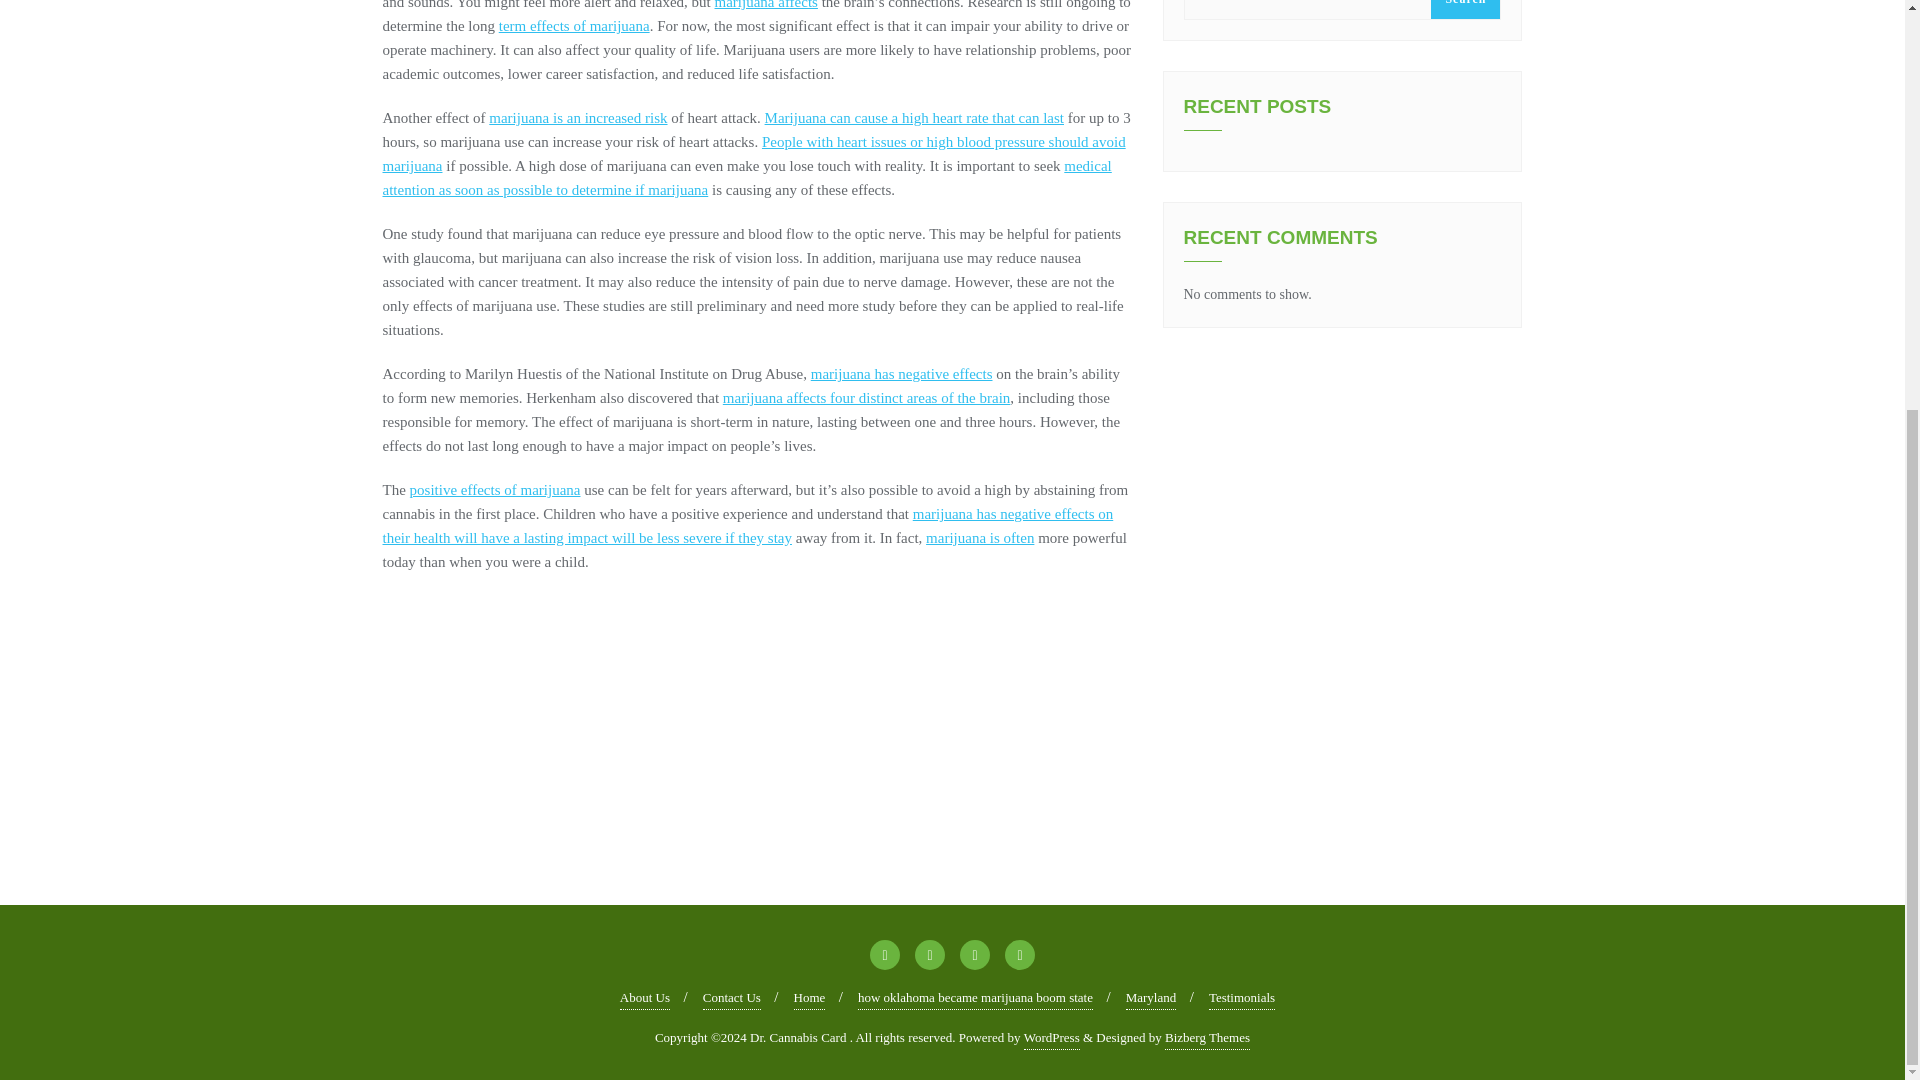 The image size is (1920, 1080). I want to click on Contact Us, so click(731, 998).